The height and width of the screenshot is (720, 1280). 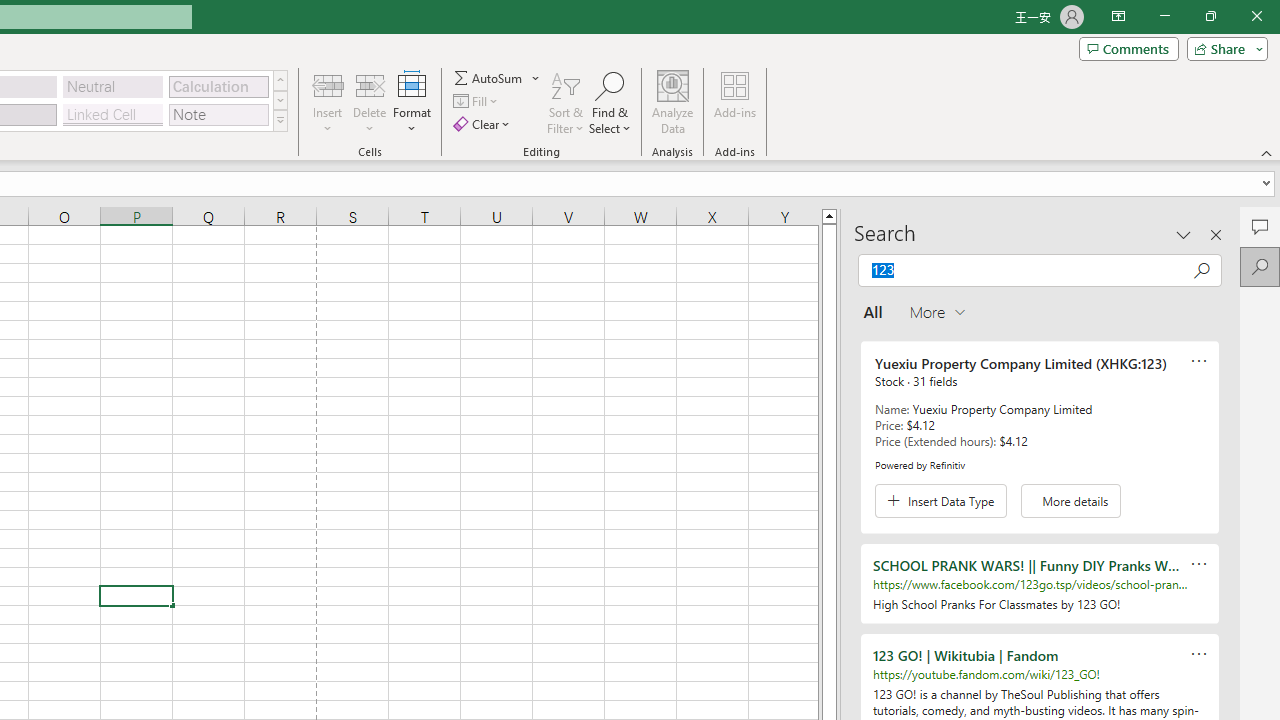 What do you see at coordinates (1256, 16) in the screenshot?
I see `Close` at bounding box center [1256, 16].